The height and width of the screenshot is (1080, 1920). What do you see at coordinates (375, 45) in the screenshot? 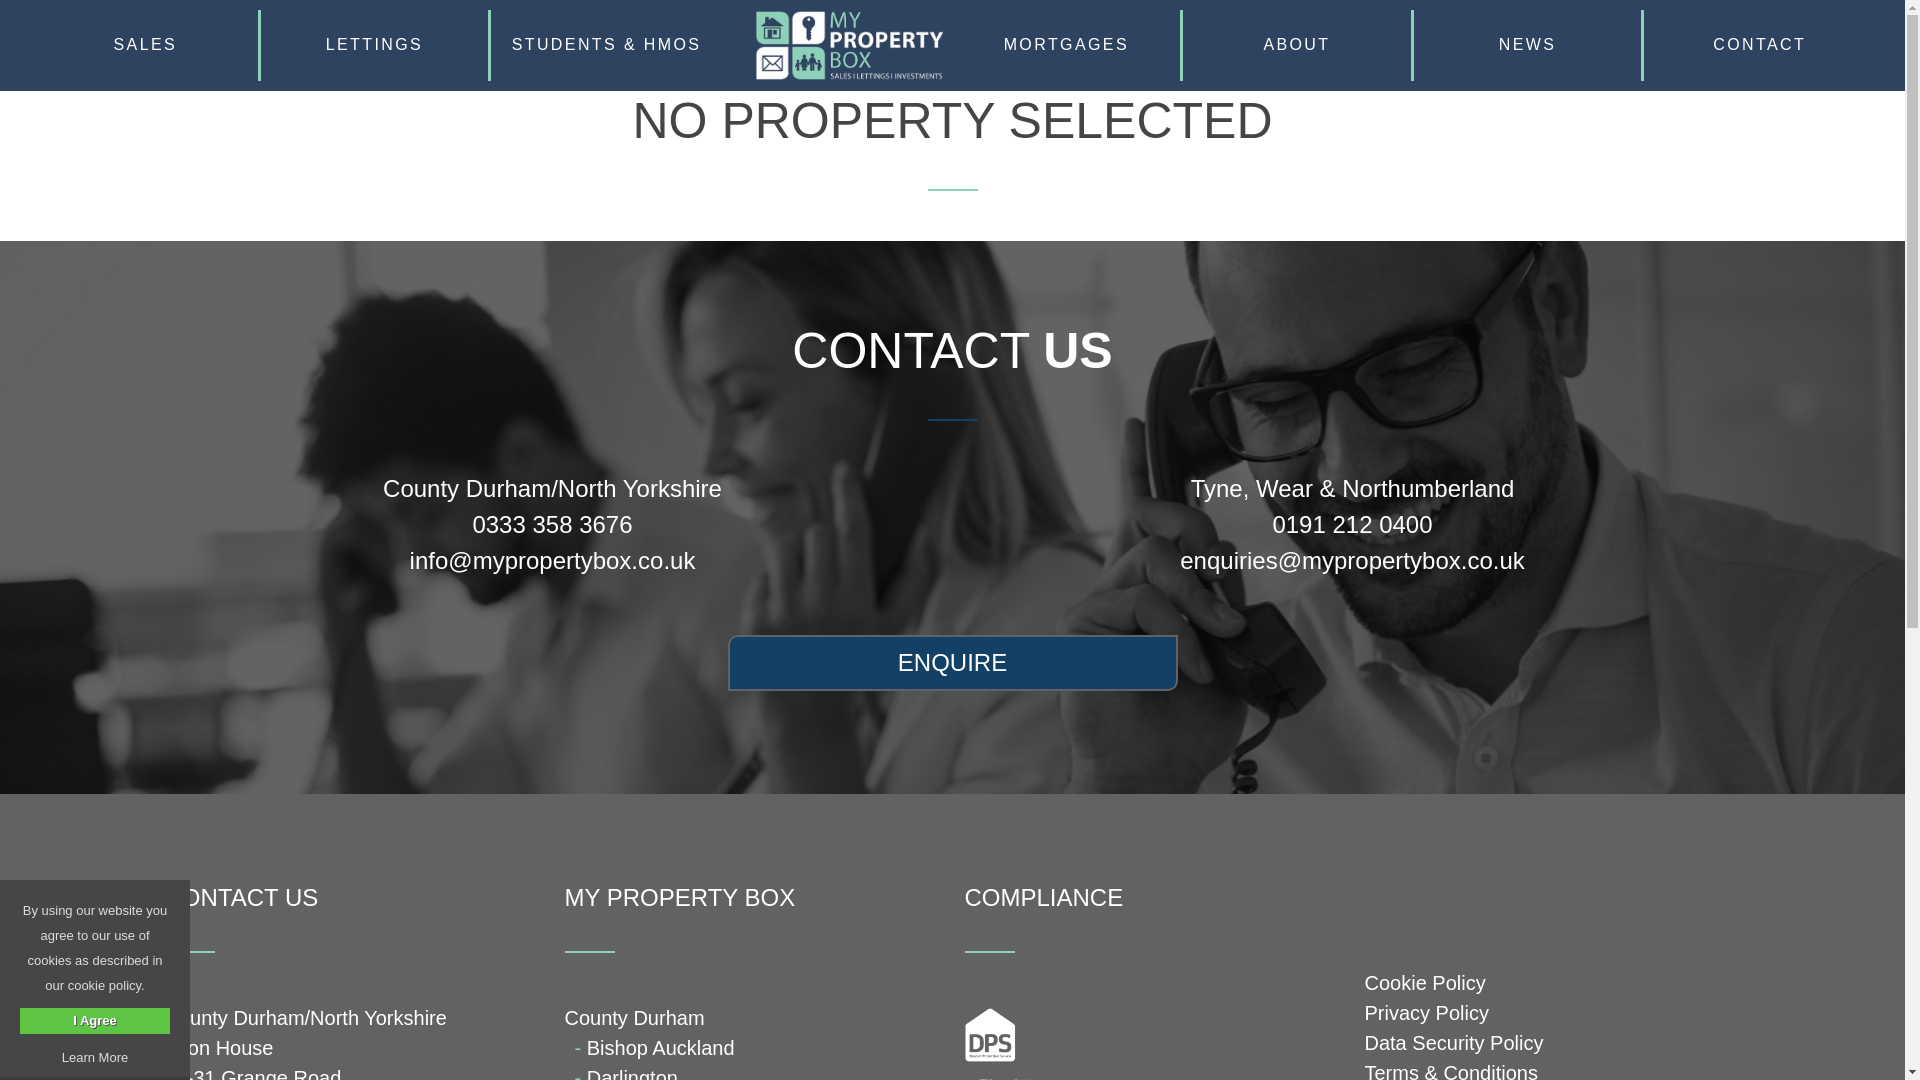
I see `LETTINGS` at bounding box center [375, 45].